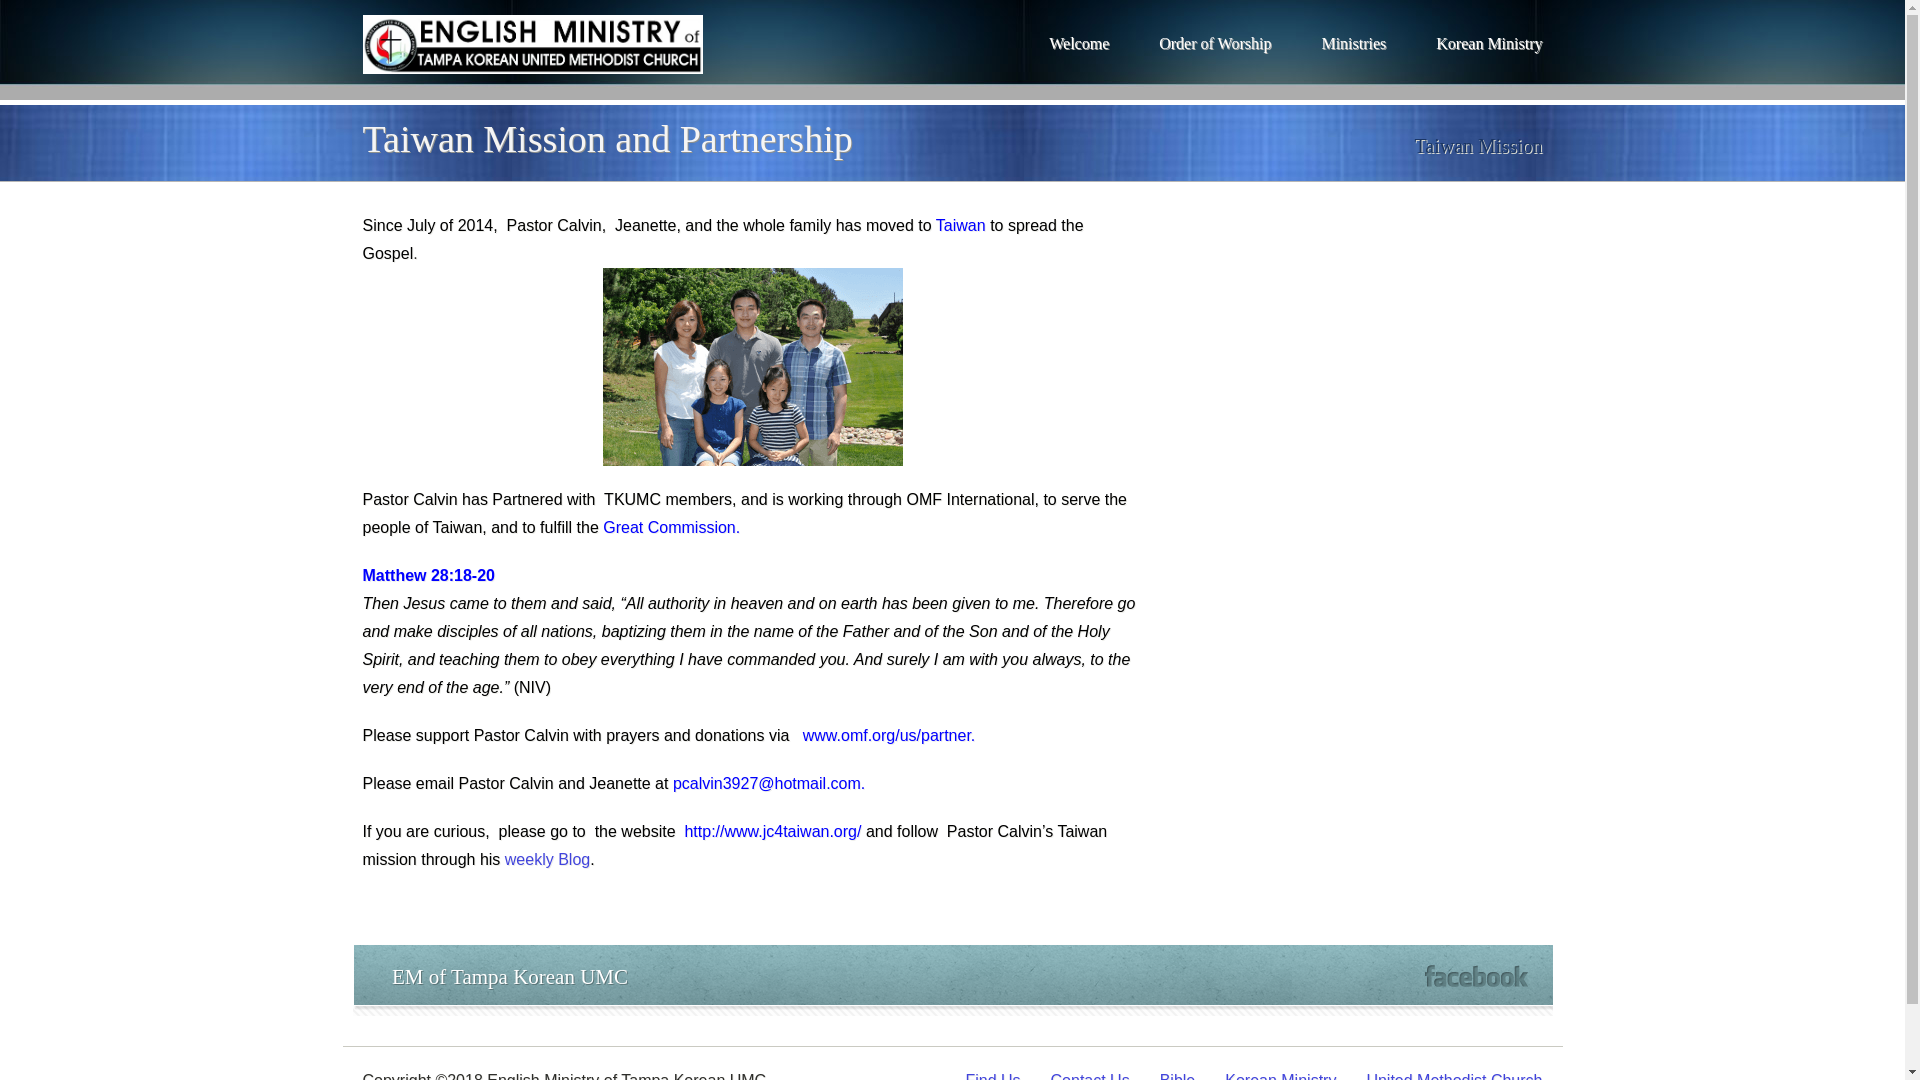  I want to click on weekly Blog, so click(546, 860).